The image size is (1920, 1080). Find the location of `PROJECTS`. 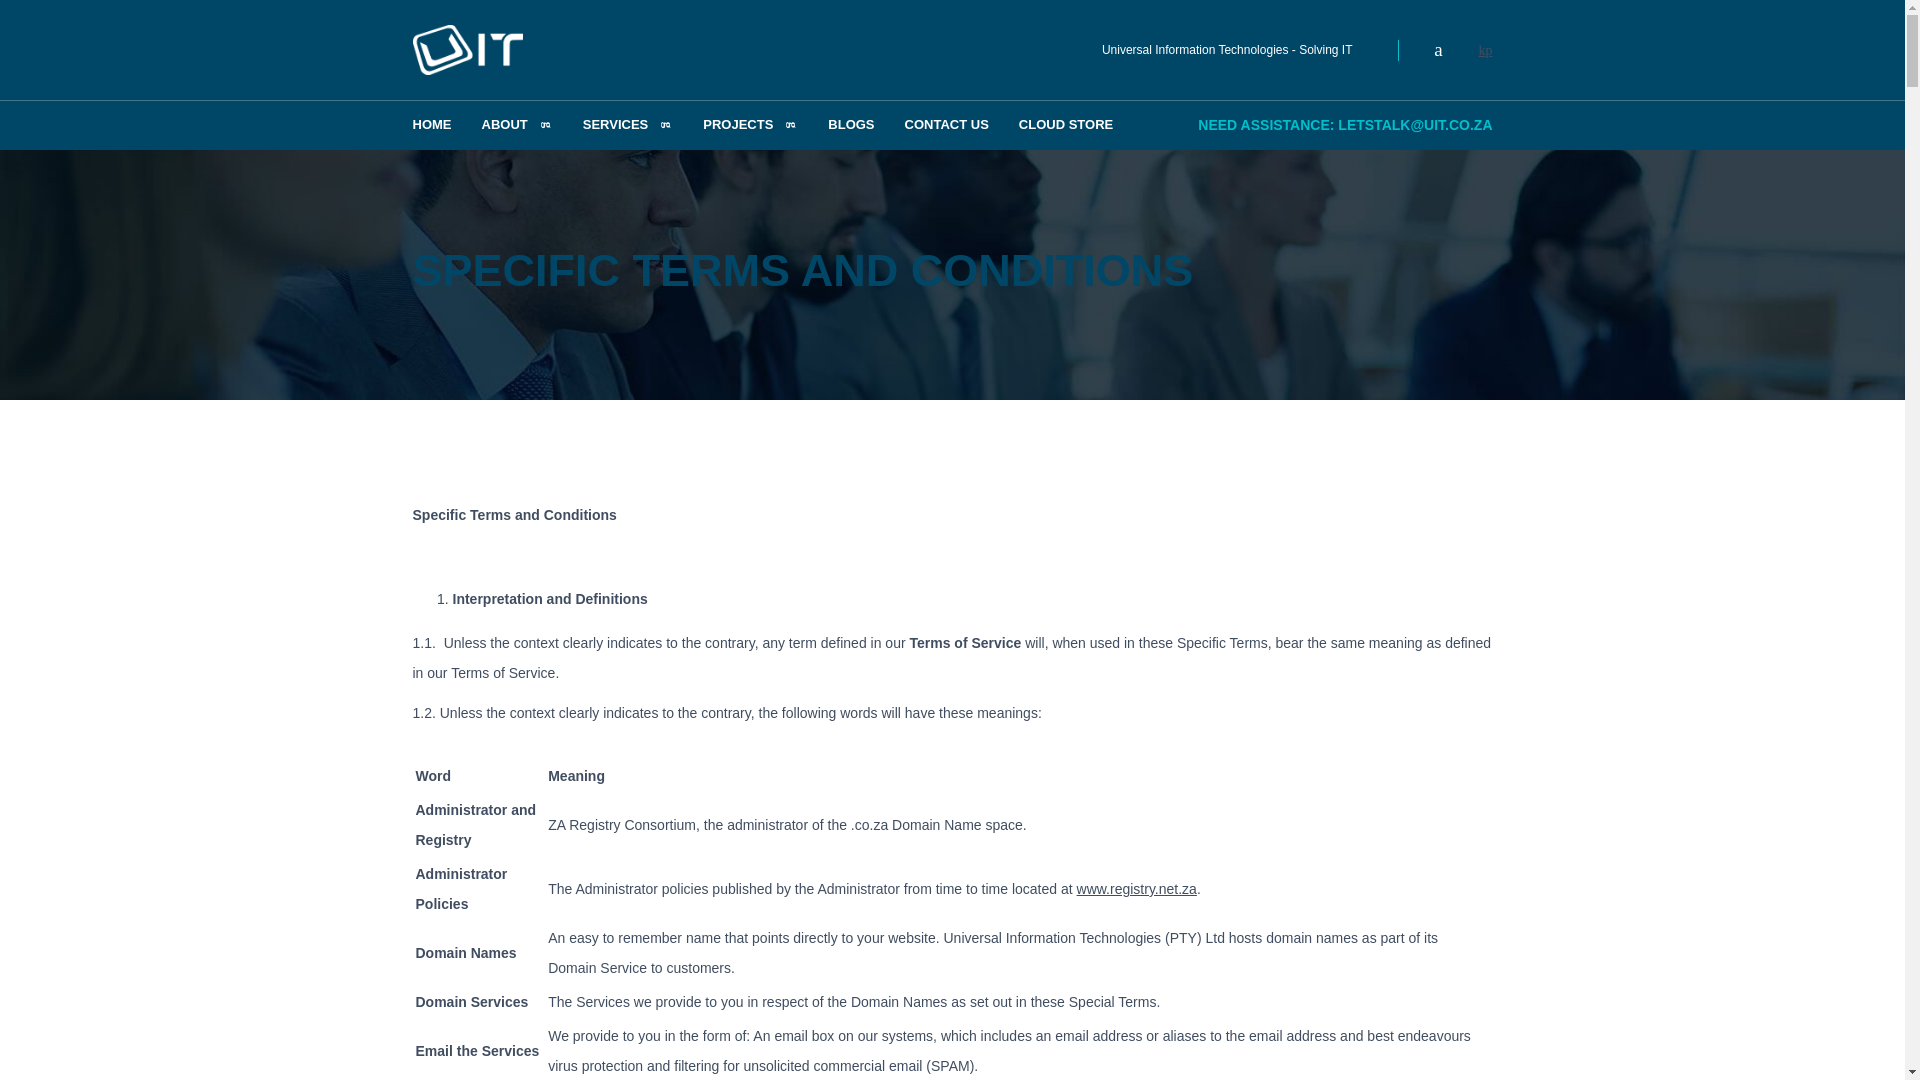

PROJECTS is located at coordinates (750, 125).